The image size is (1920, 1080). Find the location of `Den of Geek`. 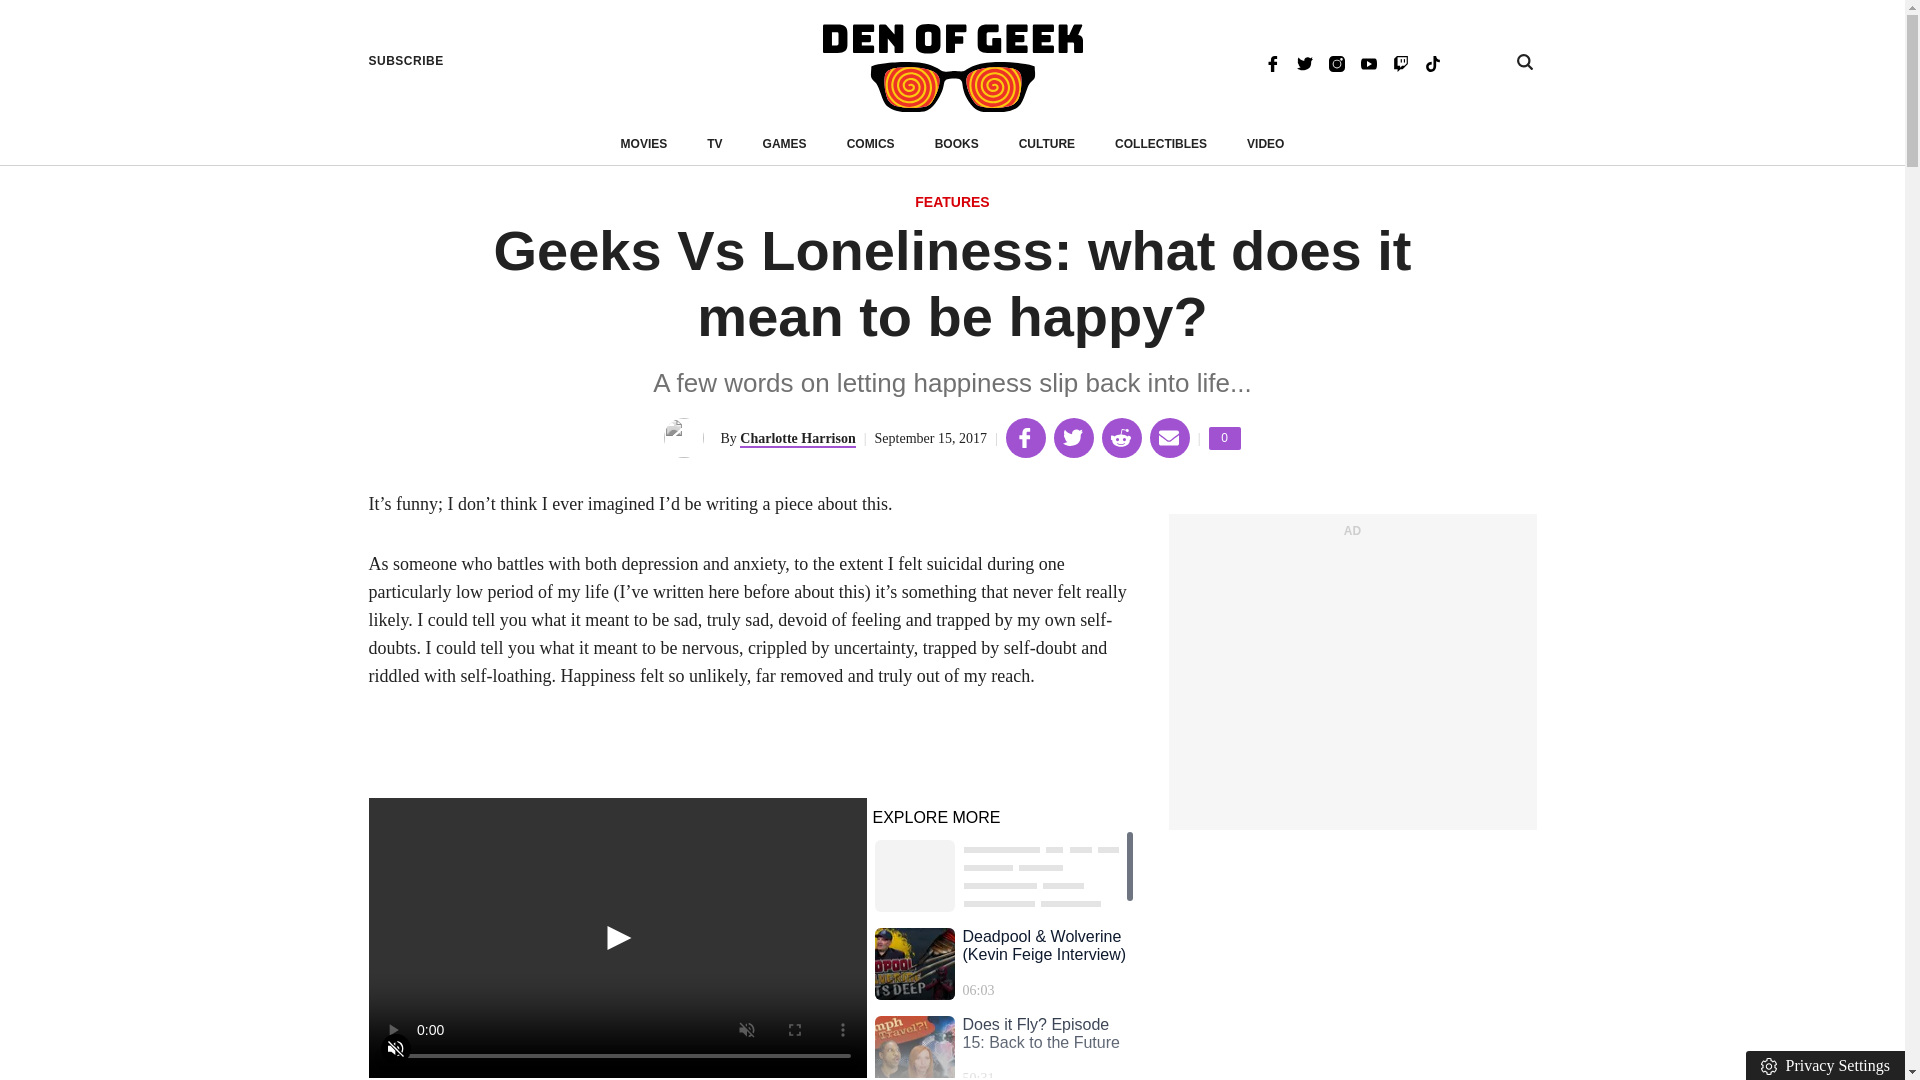

Den of Geek is located at coordinates (1224, 438).